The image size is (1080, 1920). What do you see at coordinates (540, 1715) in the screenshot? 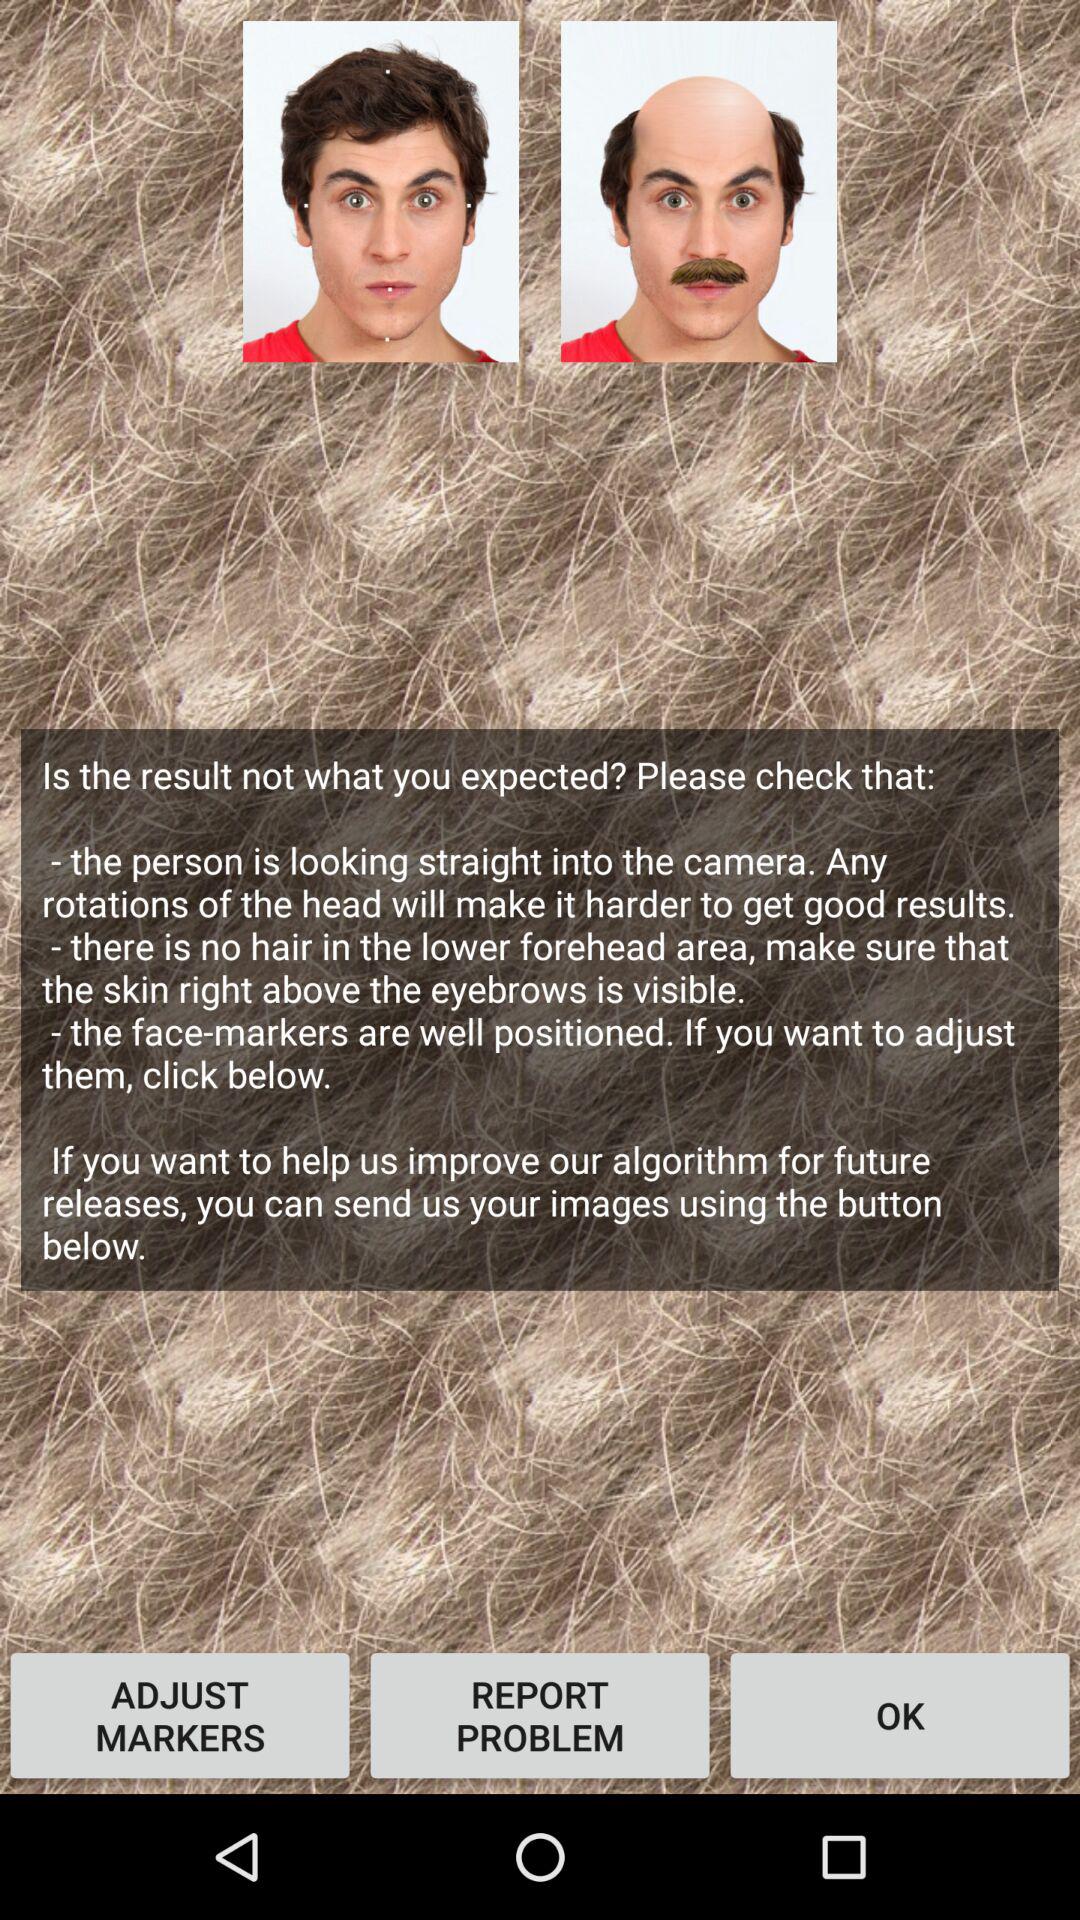
I see `select icon next to ok item` at bounding box center [540, 1715].